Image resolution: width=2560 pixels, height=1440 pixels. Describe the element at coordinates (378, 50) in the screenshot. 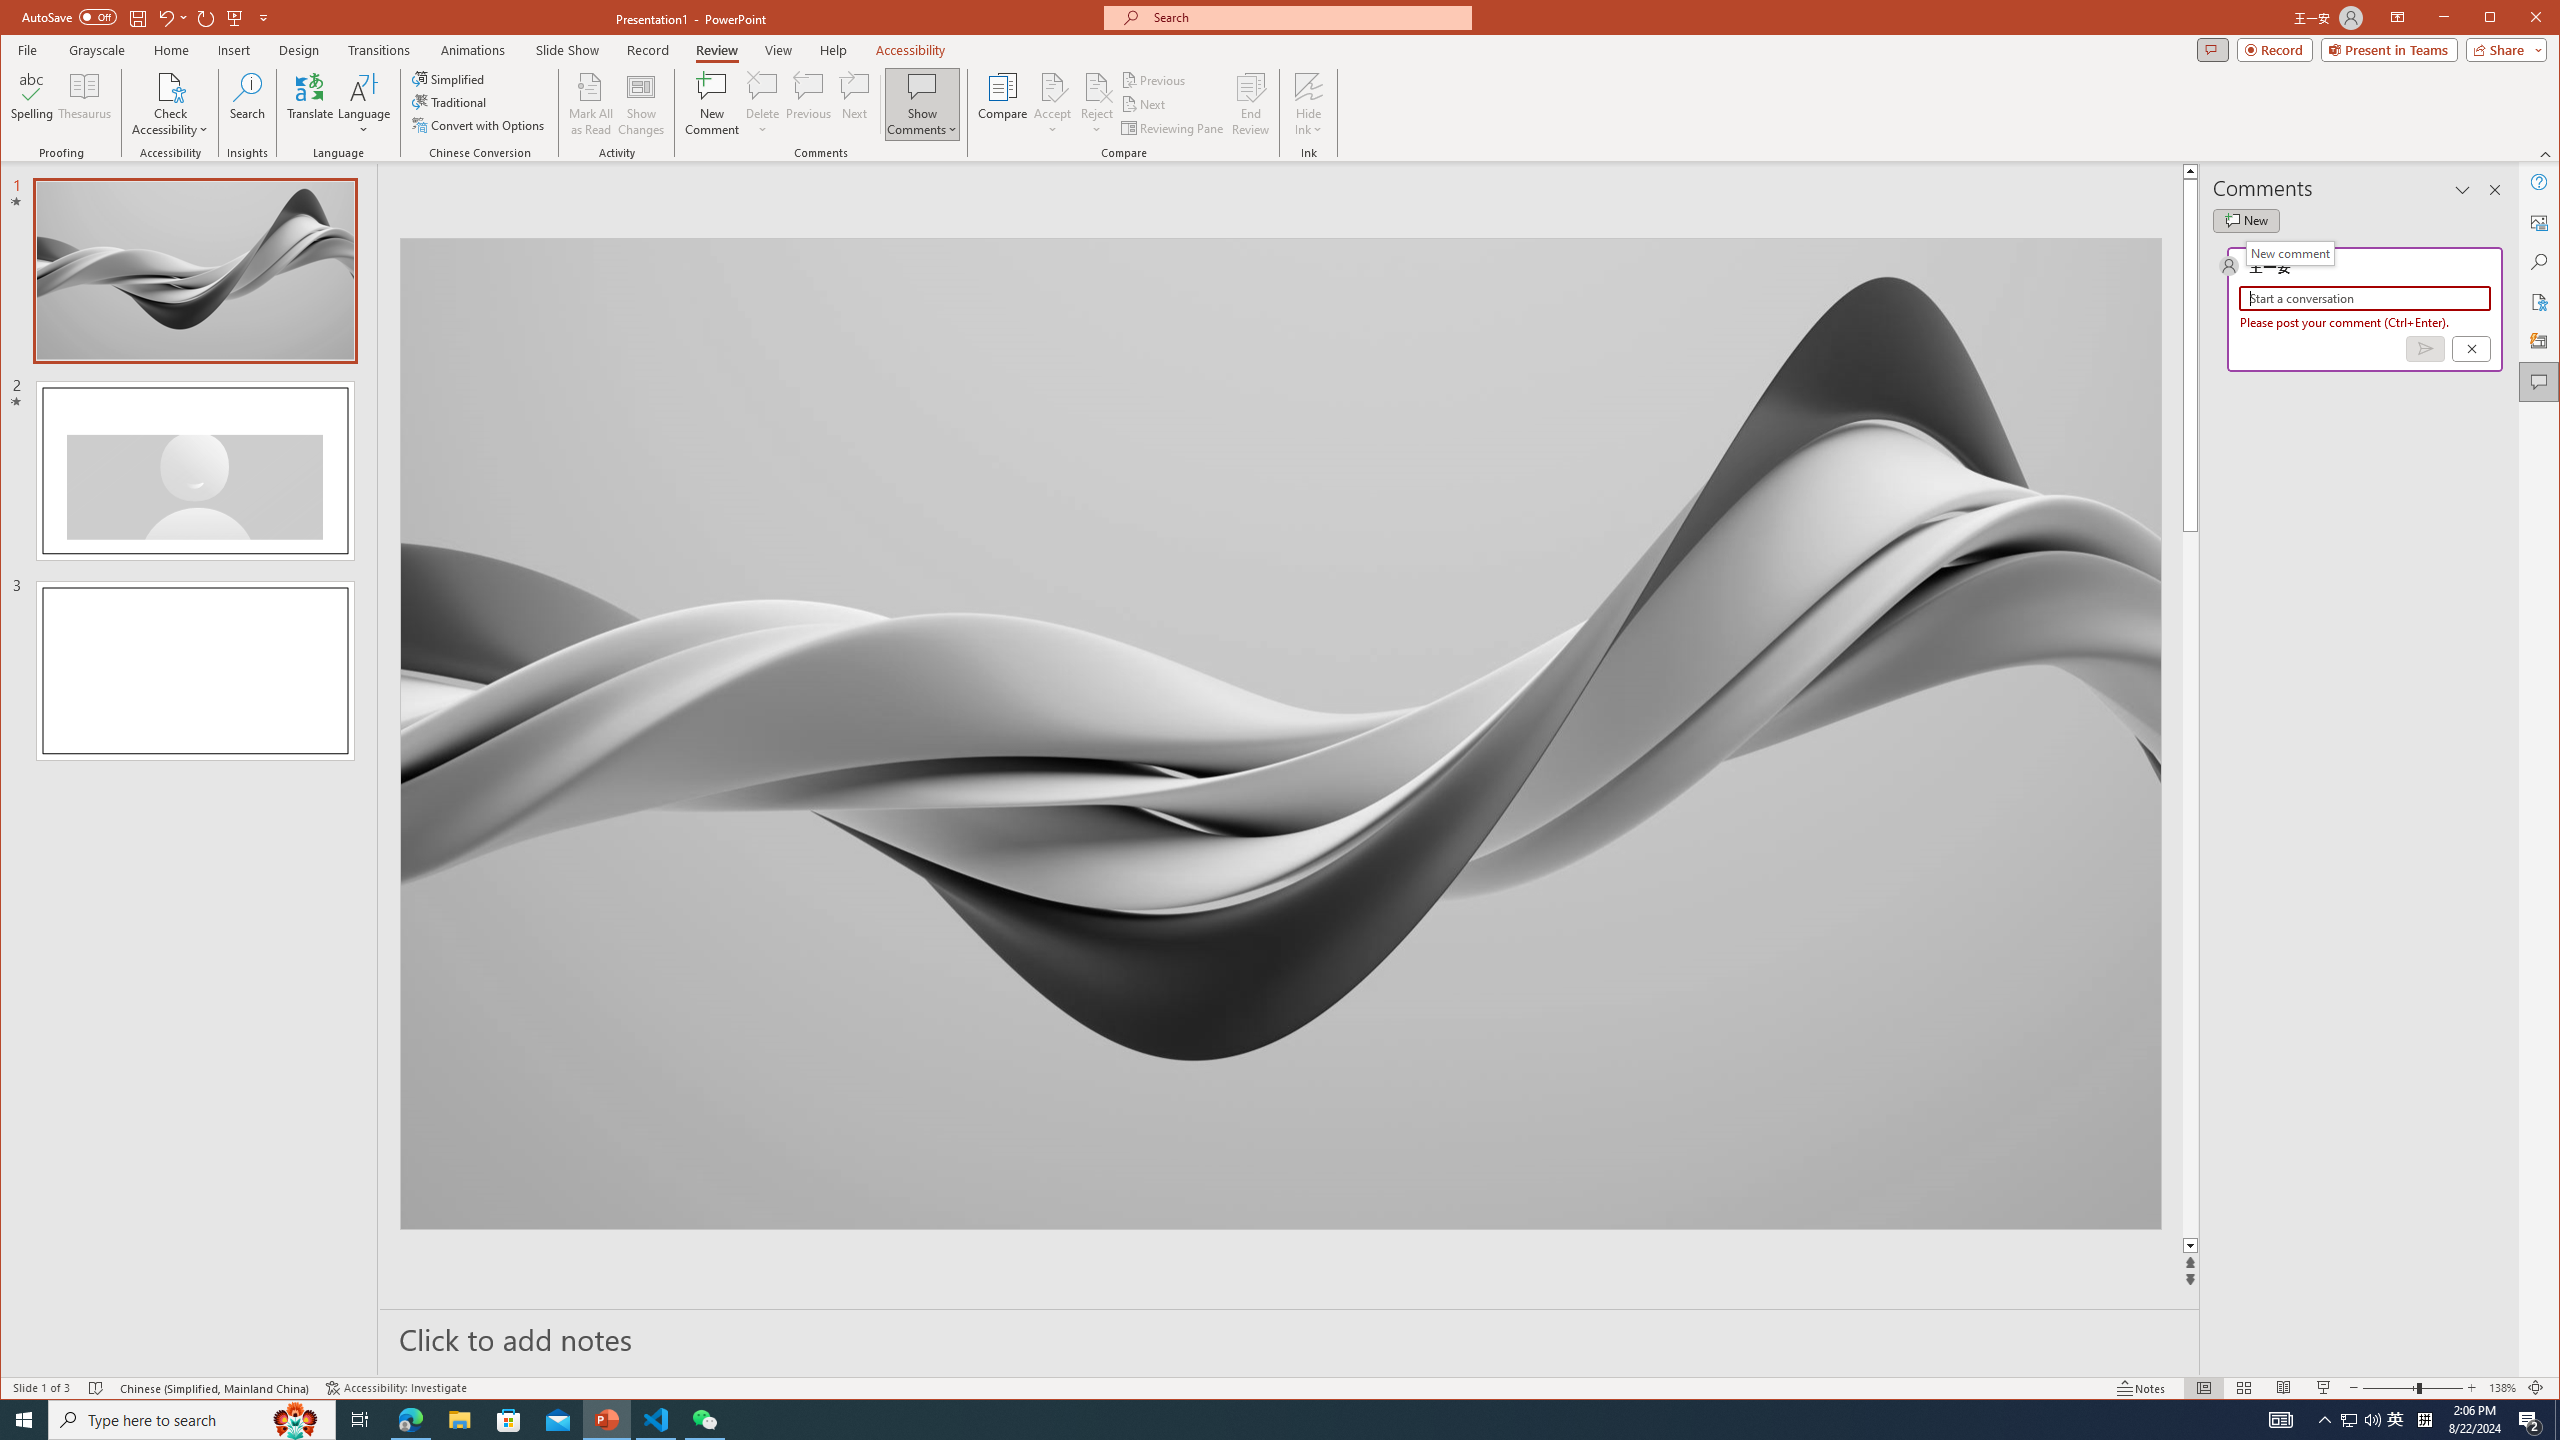

I see `Transitions` at that location.